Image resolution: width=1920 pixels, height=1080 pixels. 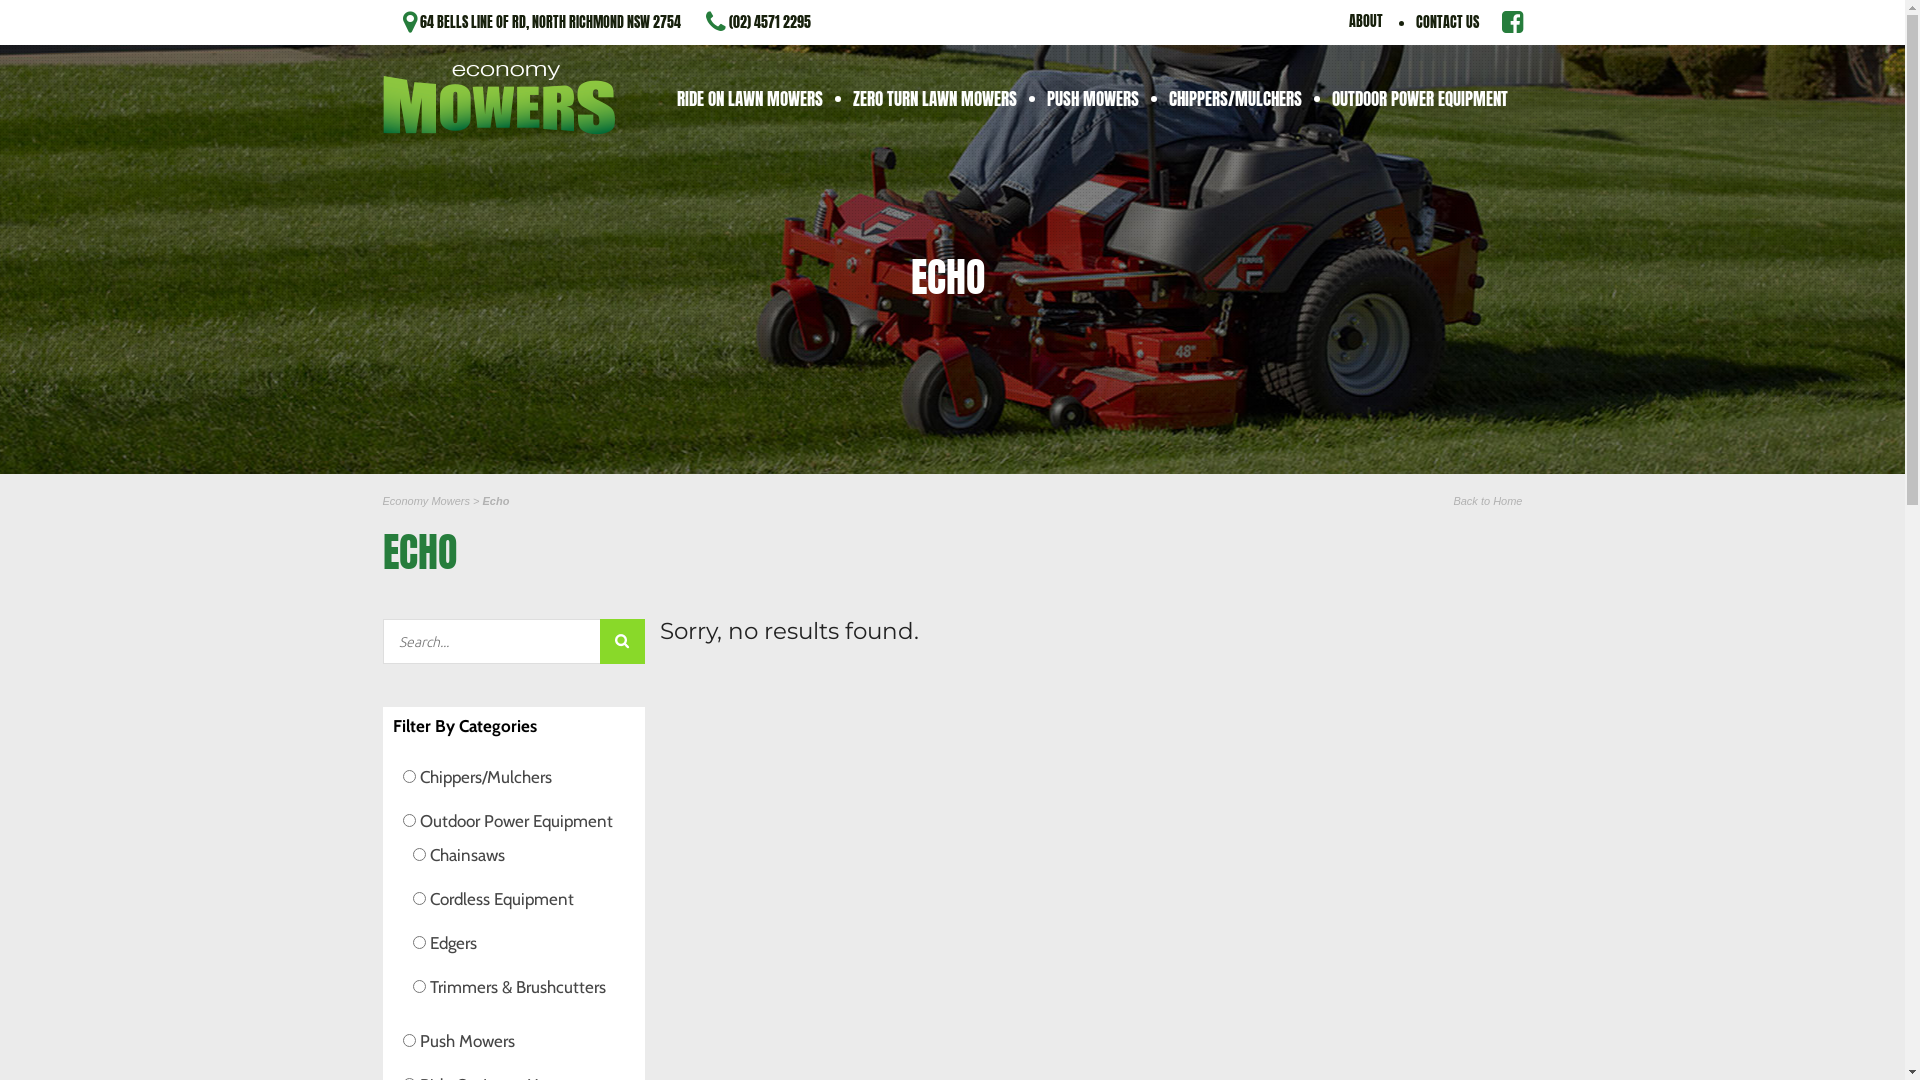 I want to click on OUTDOOR POWER EQUIPMENT, so click(x=1419, y=97).